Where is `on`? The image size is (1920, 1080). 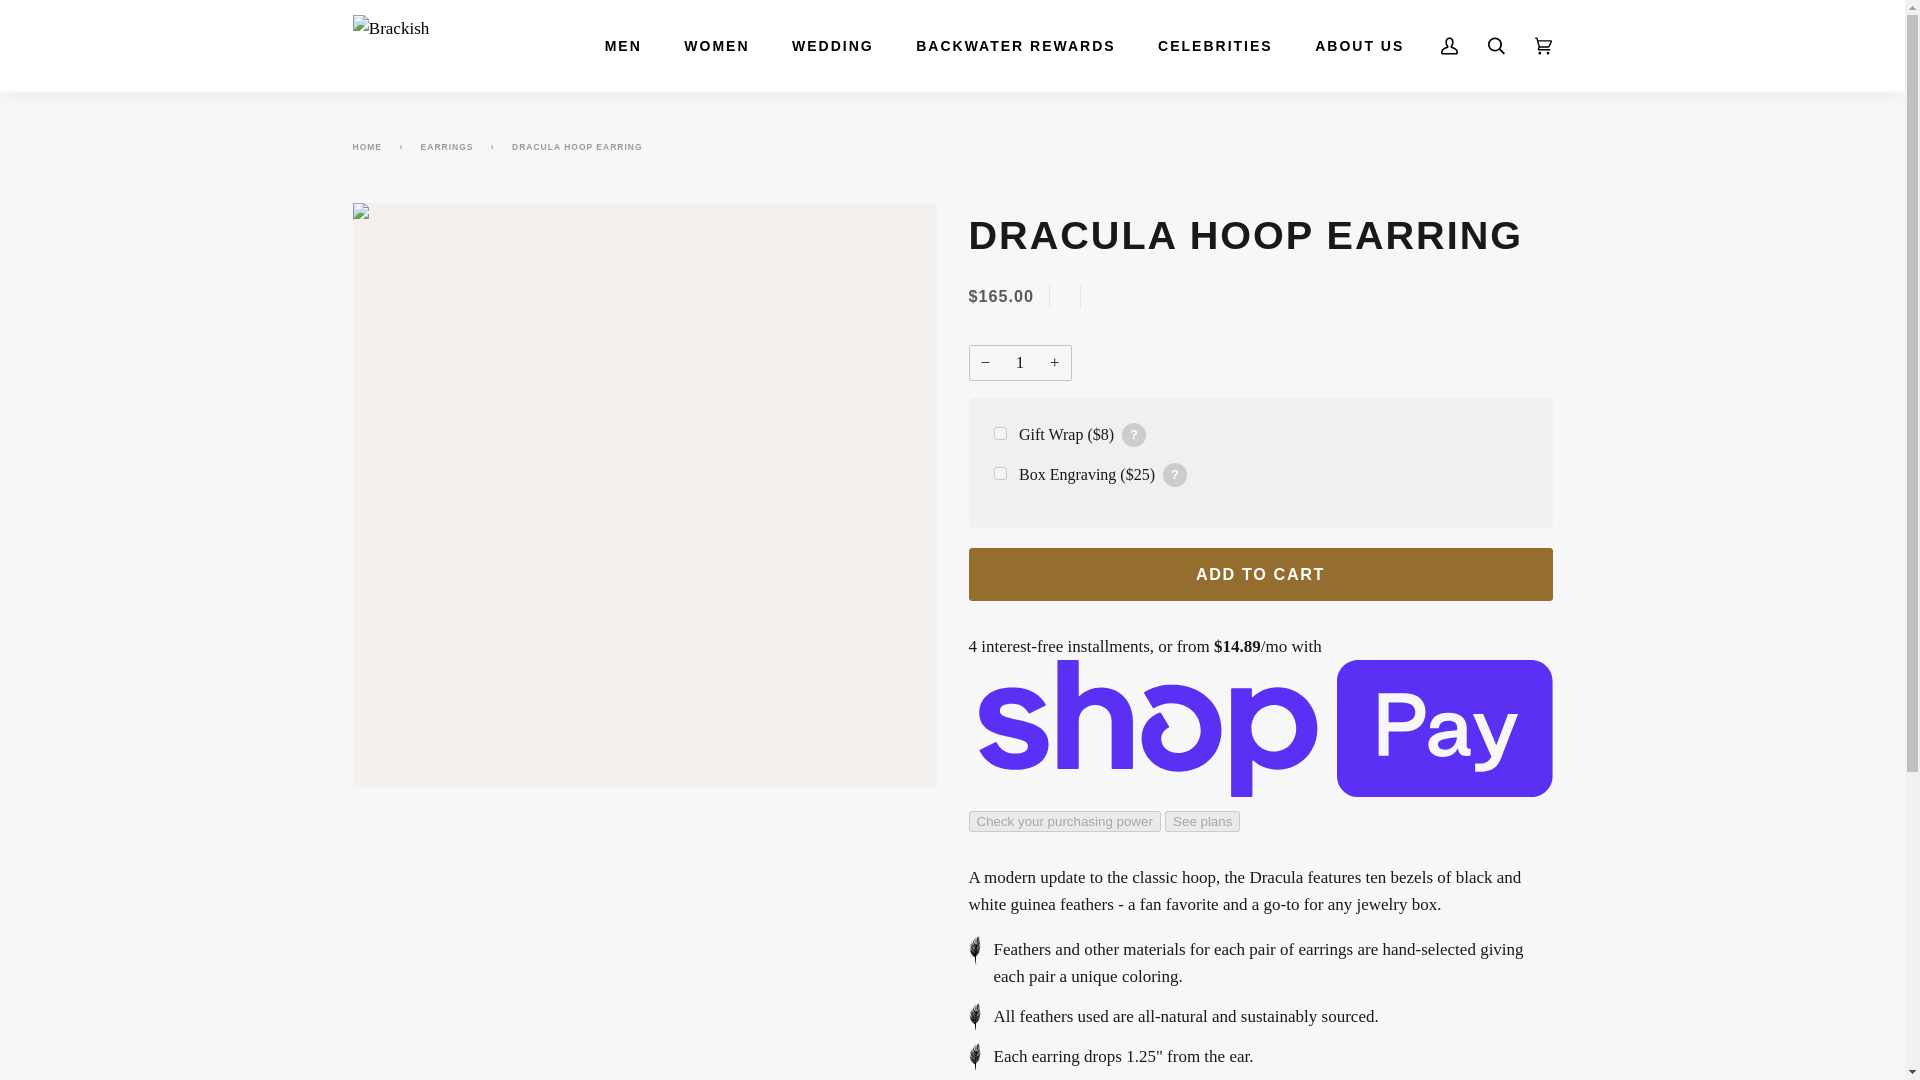
on is located at coordinates (1000, 432).